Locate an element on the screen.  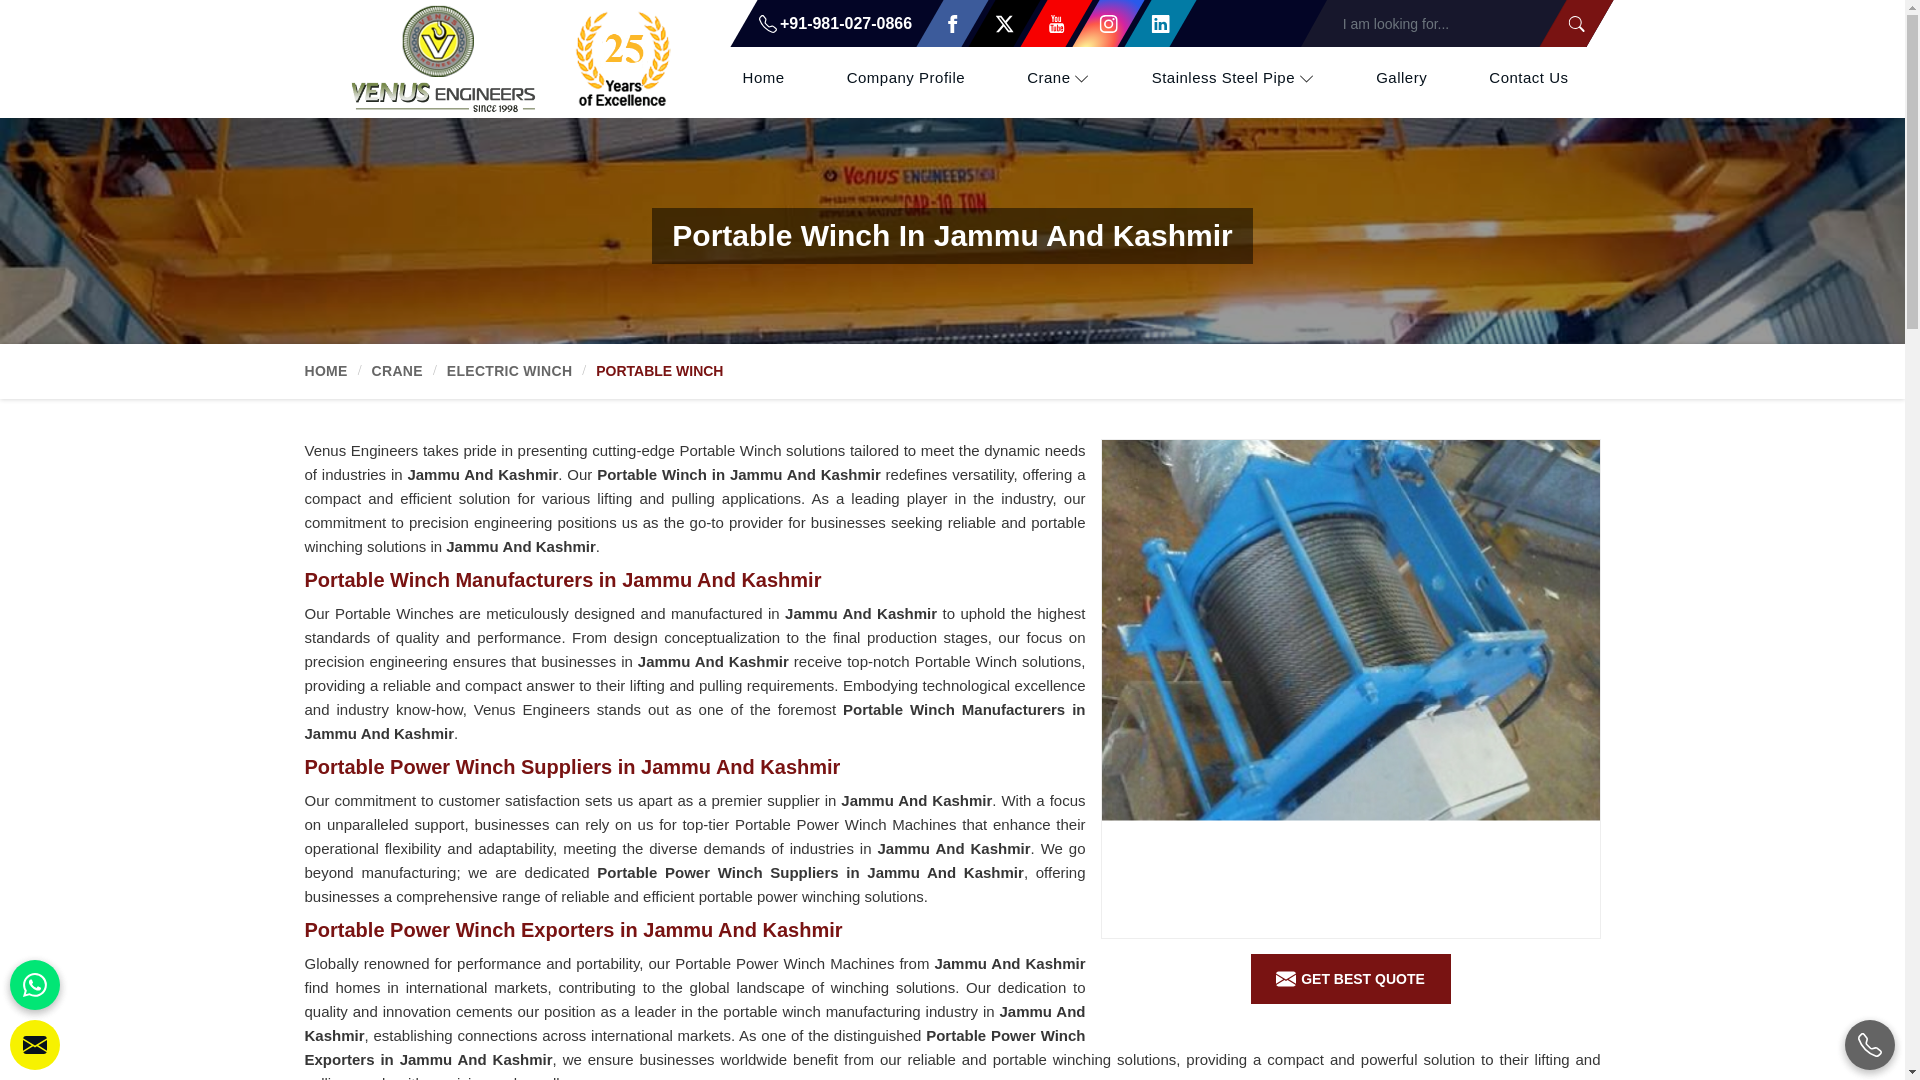
Twitter is located at coordinates (991, 24).